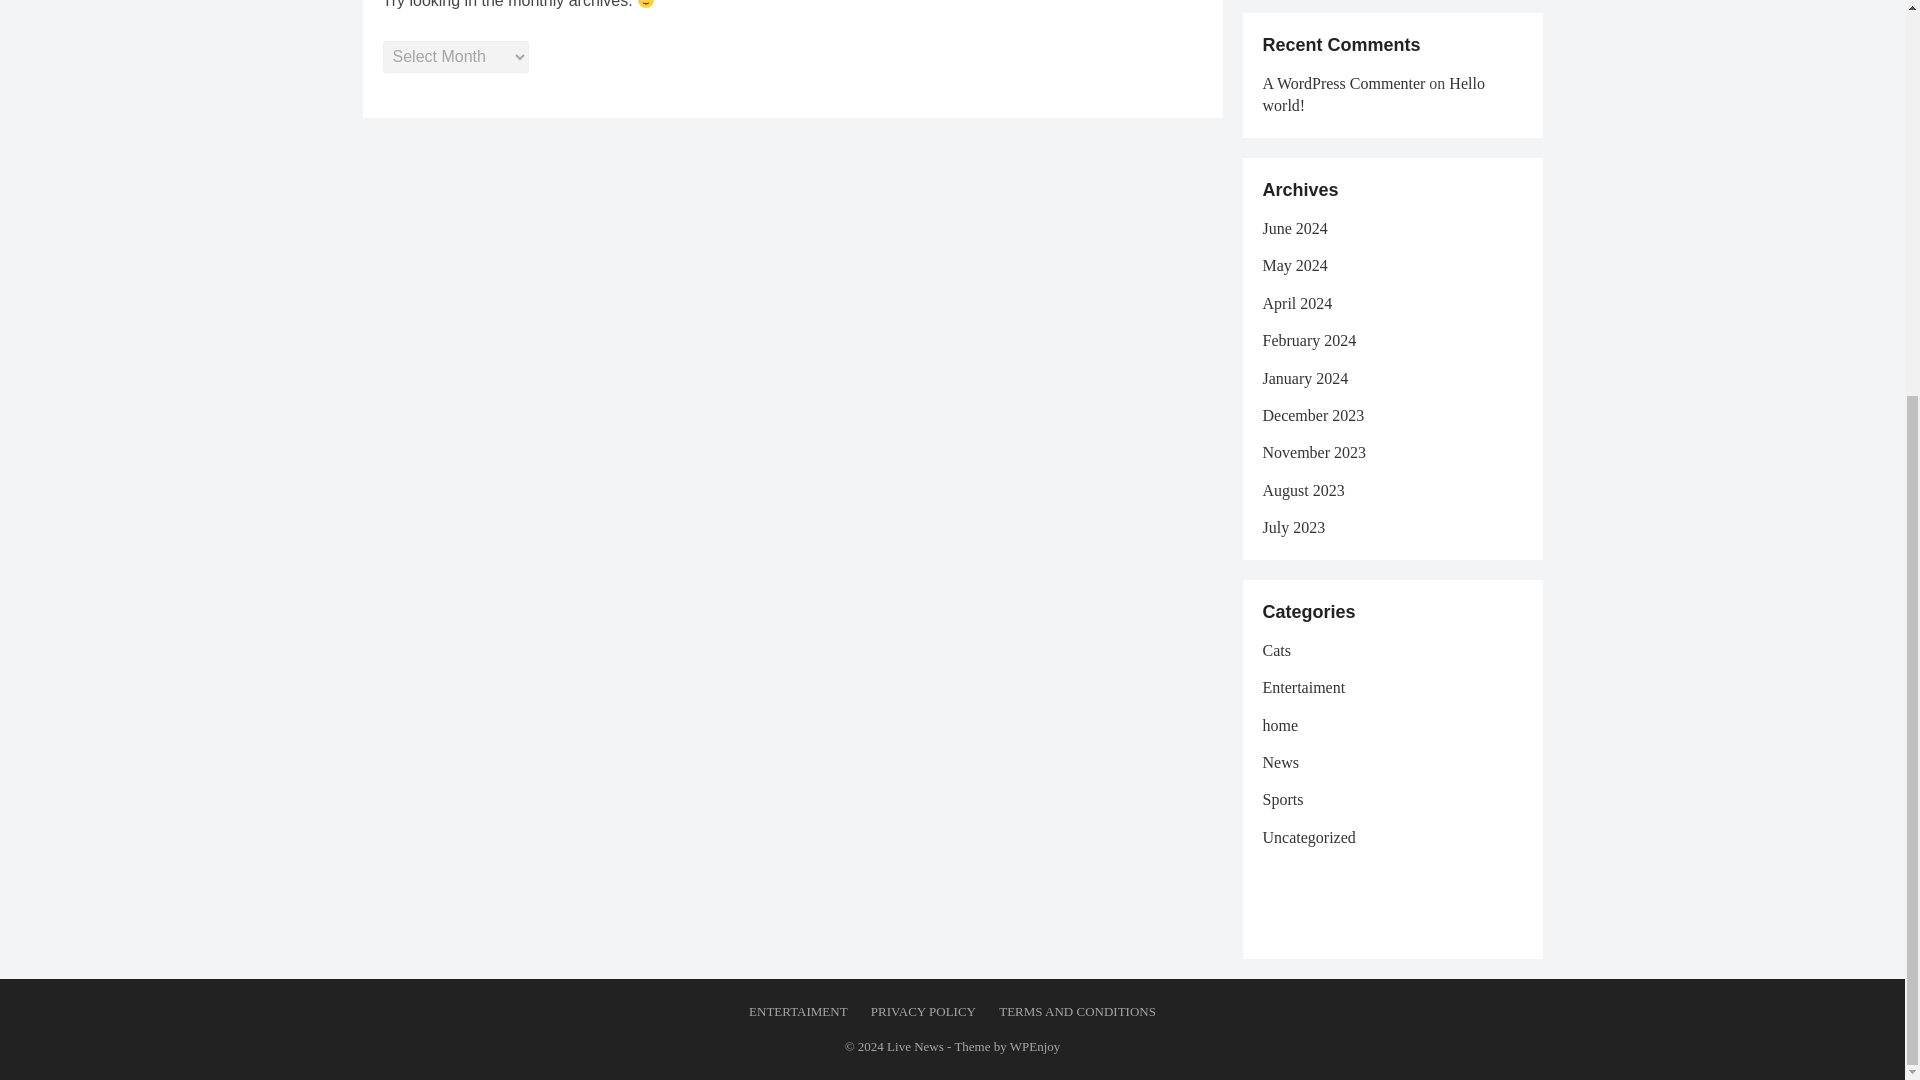  Describe the element at coordinates (1294, 228) in the screenshot. I see `June 2024` at that location.